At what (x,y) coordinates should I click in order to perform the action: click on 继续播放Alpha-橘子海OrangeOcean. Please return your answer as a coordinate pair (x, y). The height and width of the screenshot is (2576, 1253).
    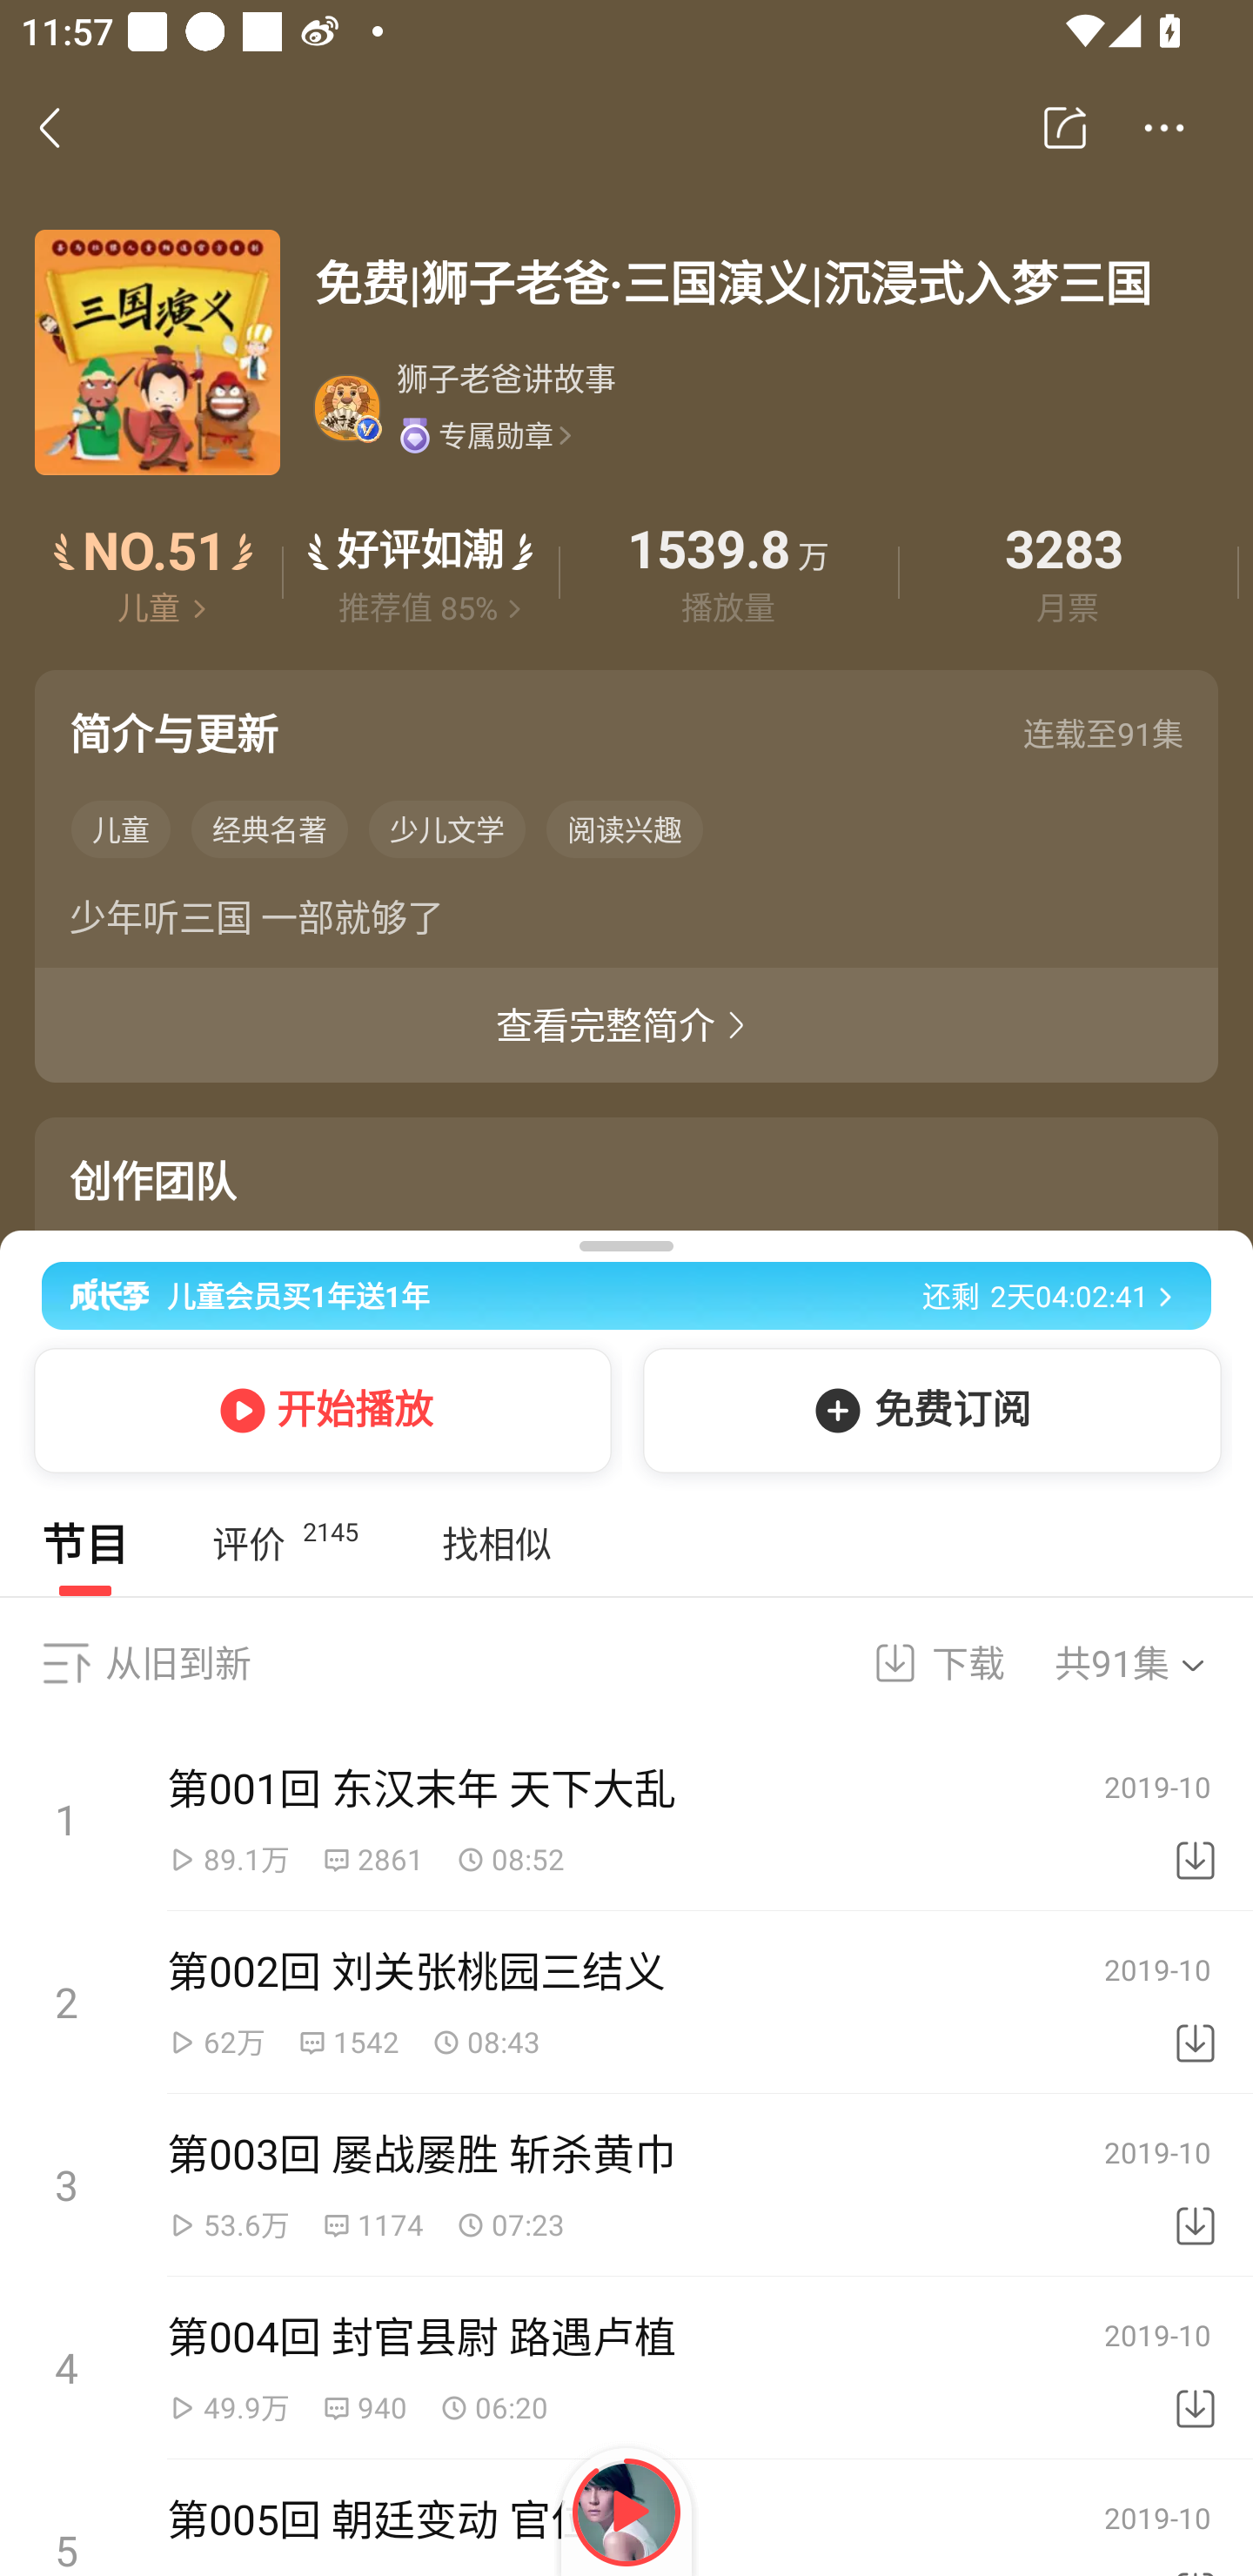
    Looking at the image, I should click on (626, 2512).